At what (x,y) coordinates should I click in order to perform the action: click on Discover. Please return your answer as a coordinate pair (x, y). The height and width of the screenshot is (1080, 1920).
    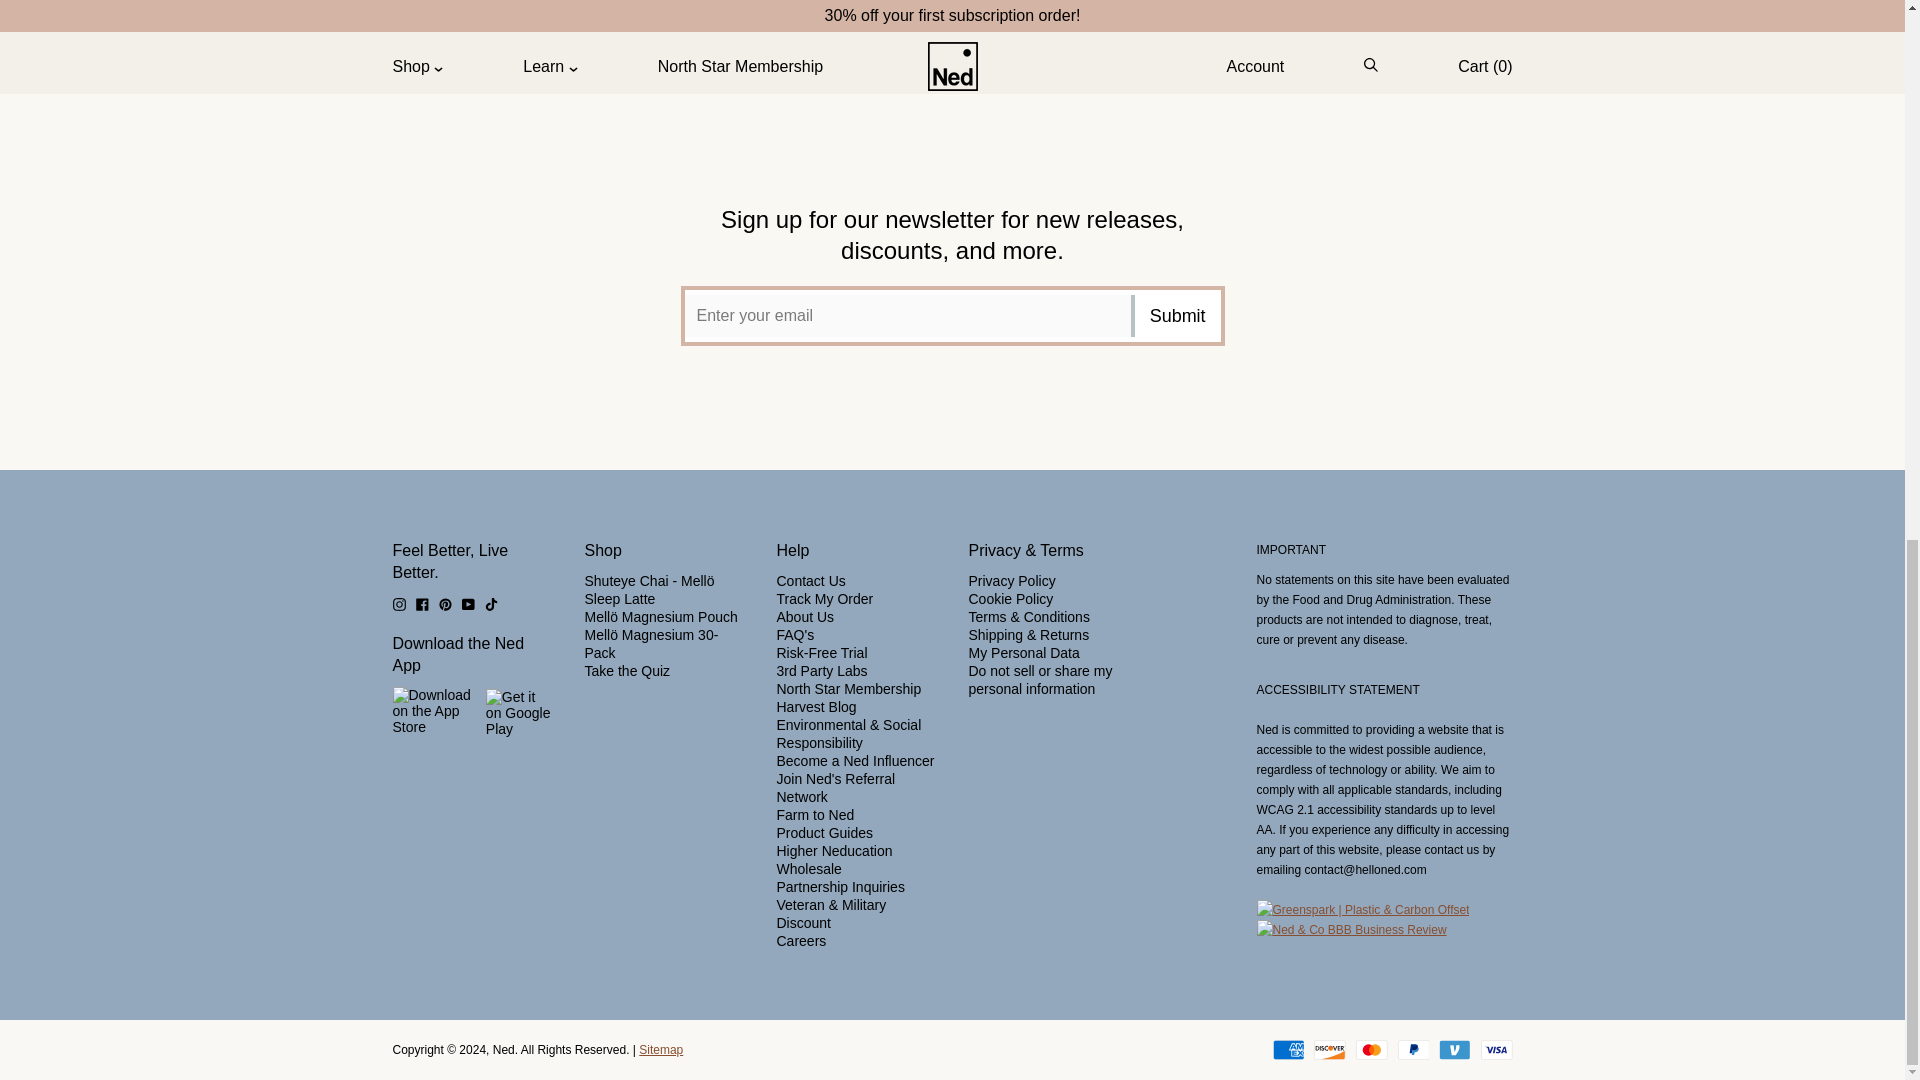
    Looking at the image, I should click on (1329, 1050).